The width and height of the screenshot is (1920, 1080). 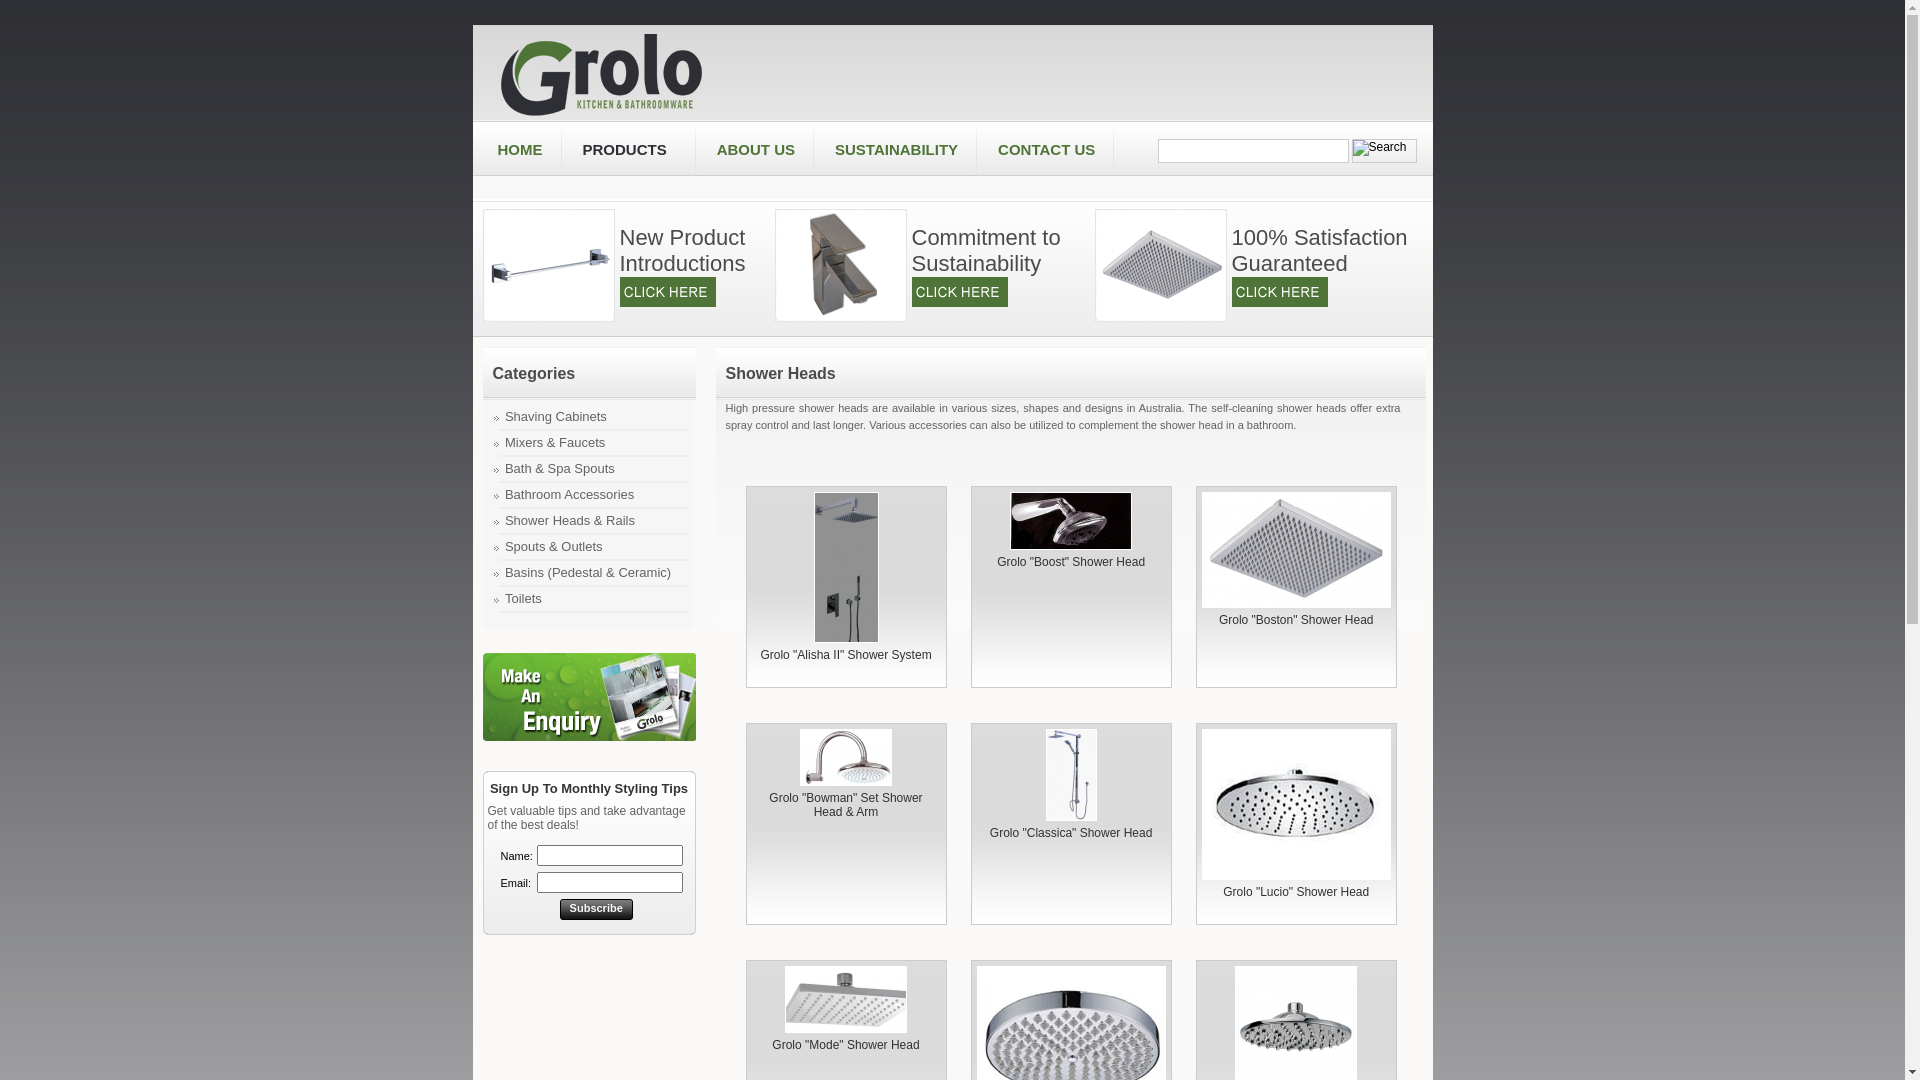 What do you see at coordinates (846, 1000) in the screenshot?
I see `Grolo "Mode" Shower Head` at bounding box center [846, 1000].